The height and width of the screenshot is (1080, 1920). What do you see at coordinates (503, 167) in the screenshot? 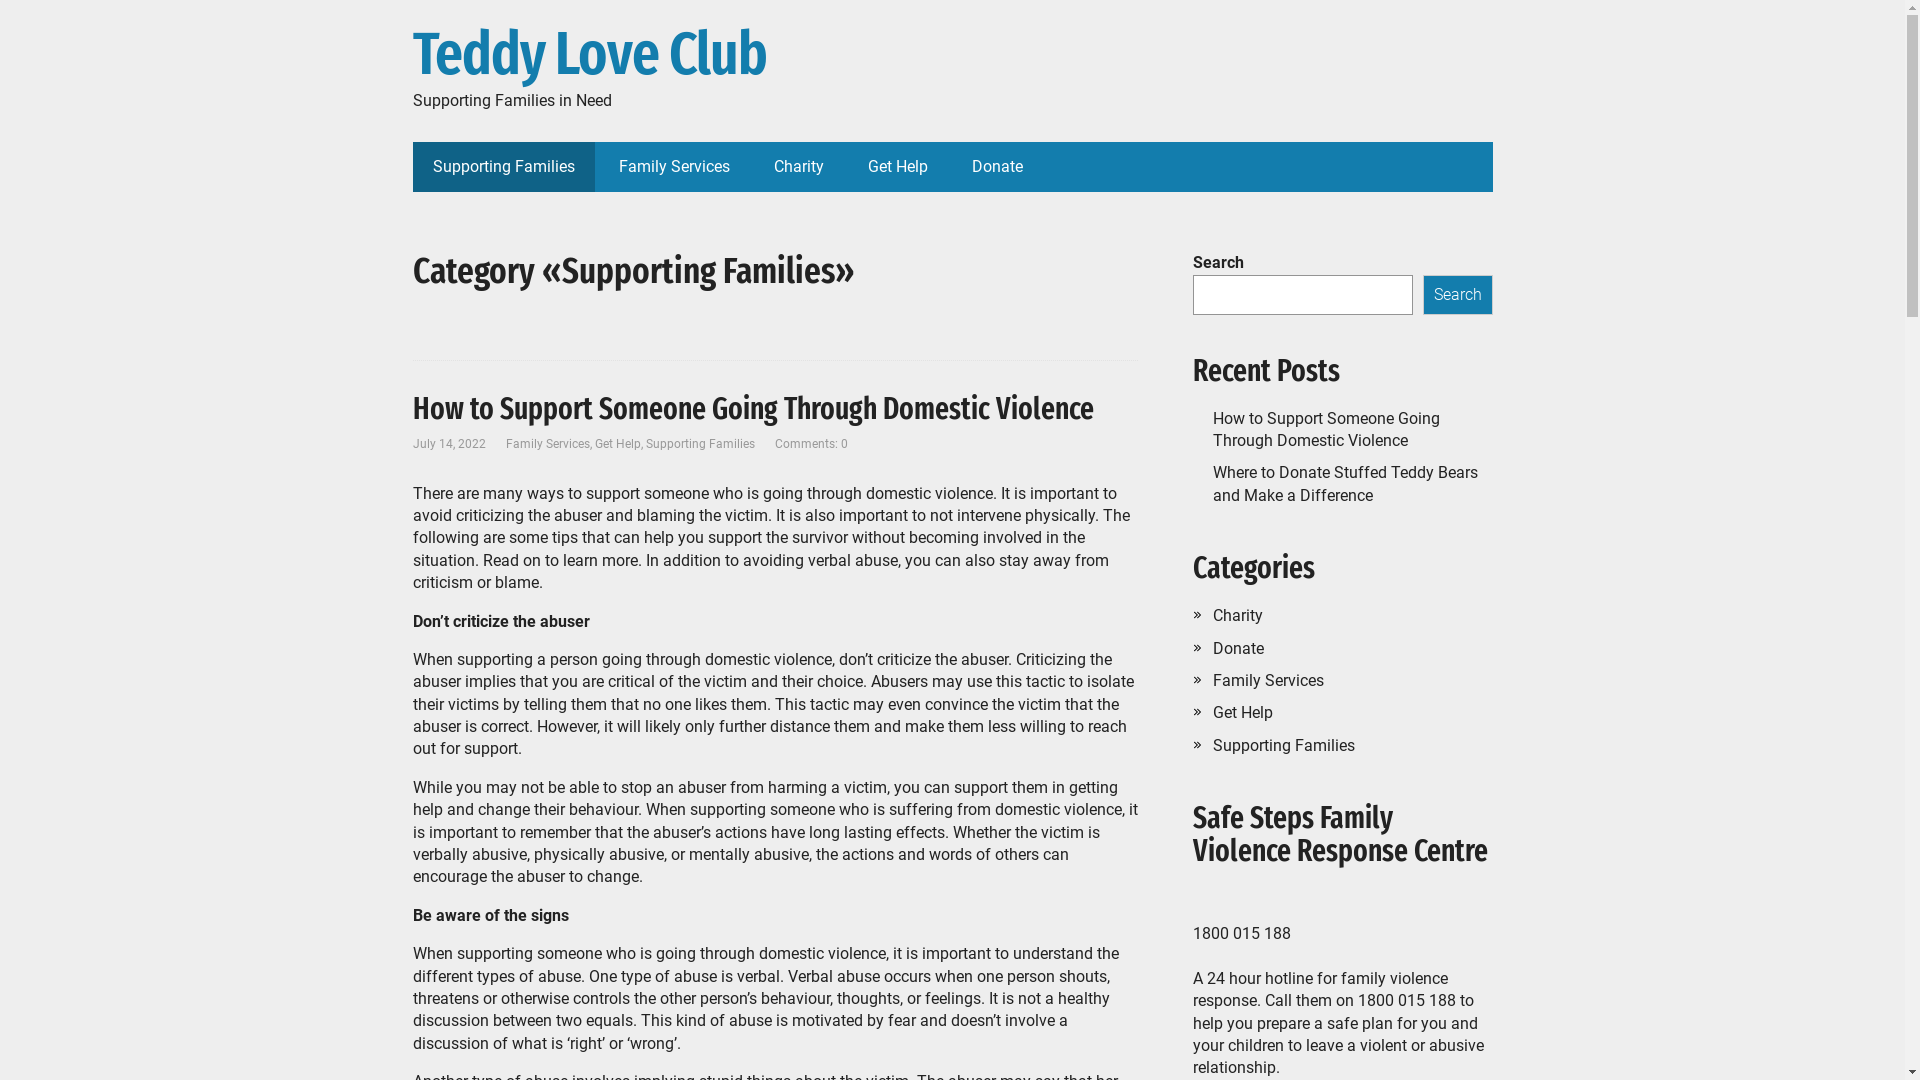
I see `Supporting Families` at bounding box center [503, 167].